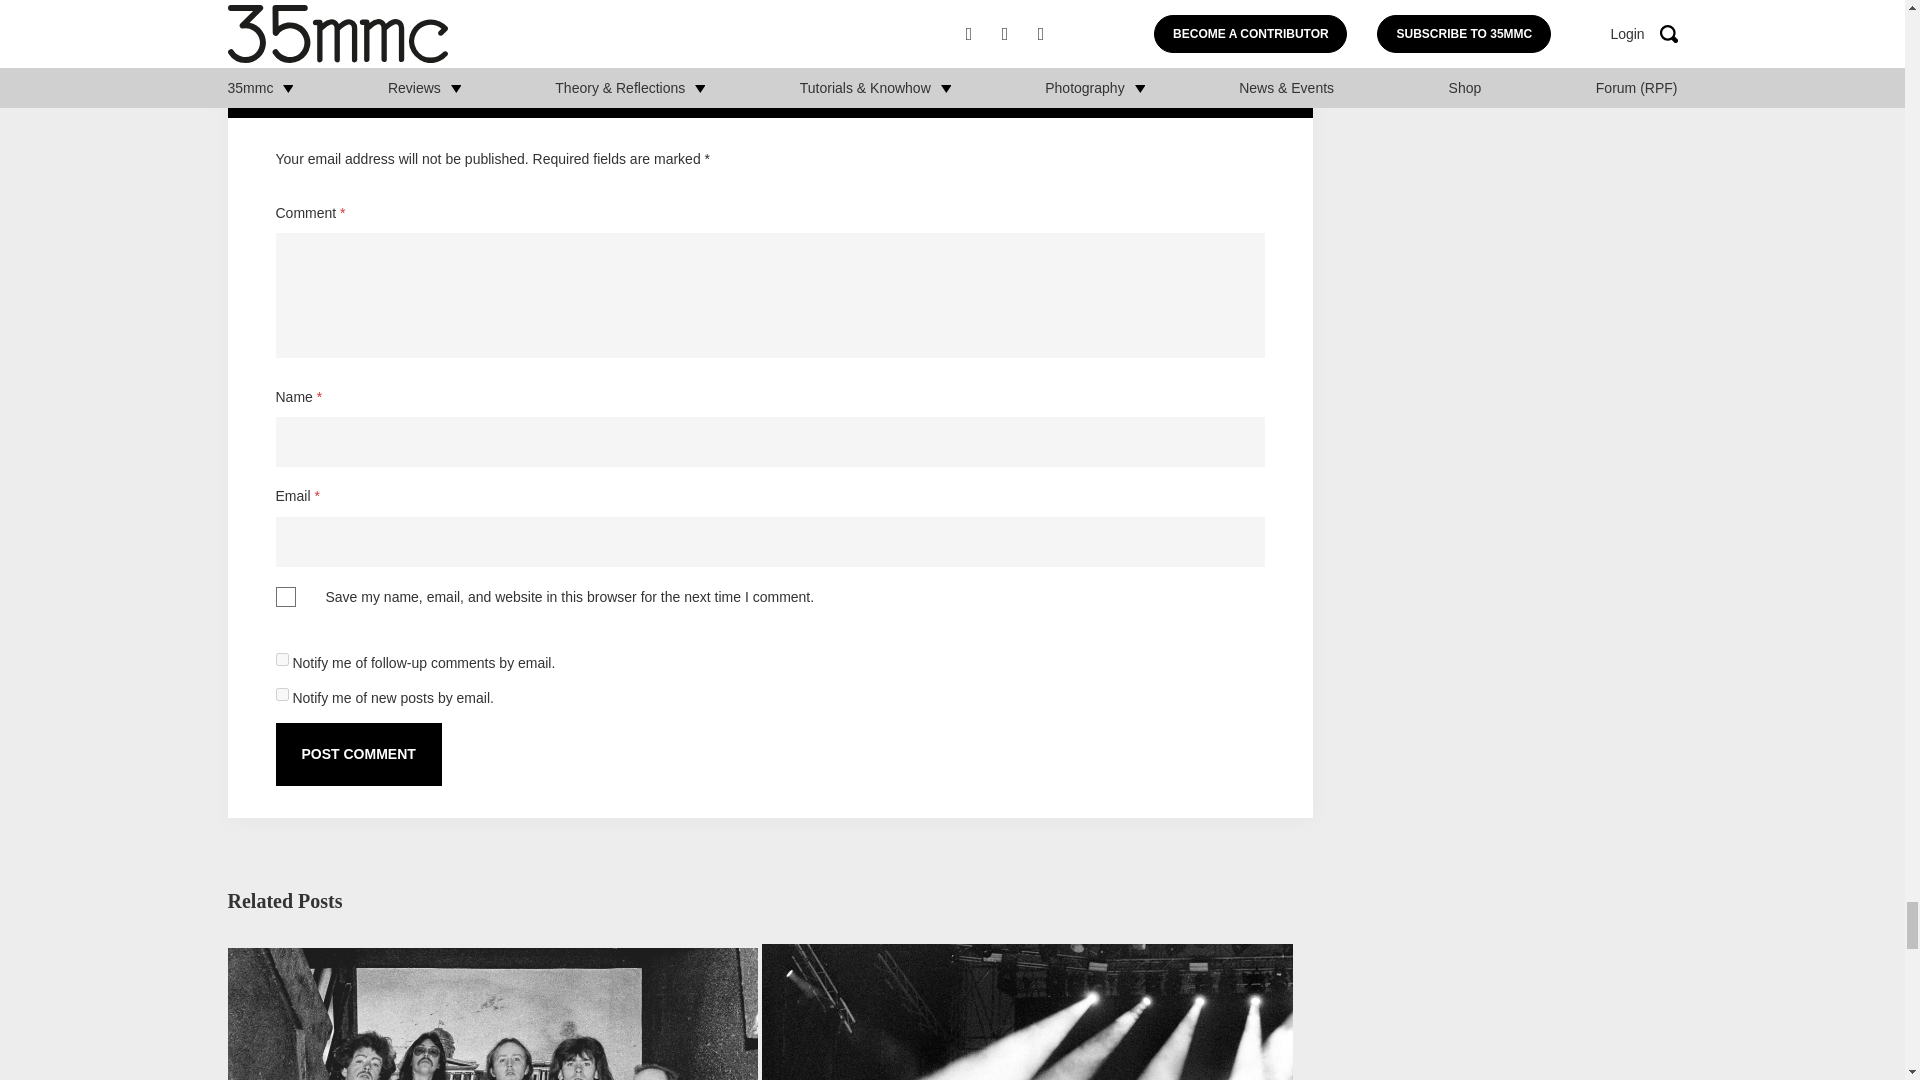  What do you see at coordinates (286, 596) in the screenshot?
I see `yes` at bounding box center [286, 596].